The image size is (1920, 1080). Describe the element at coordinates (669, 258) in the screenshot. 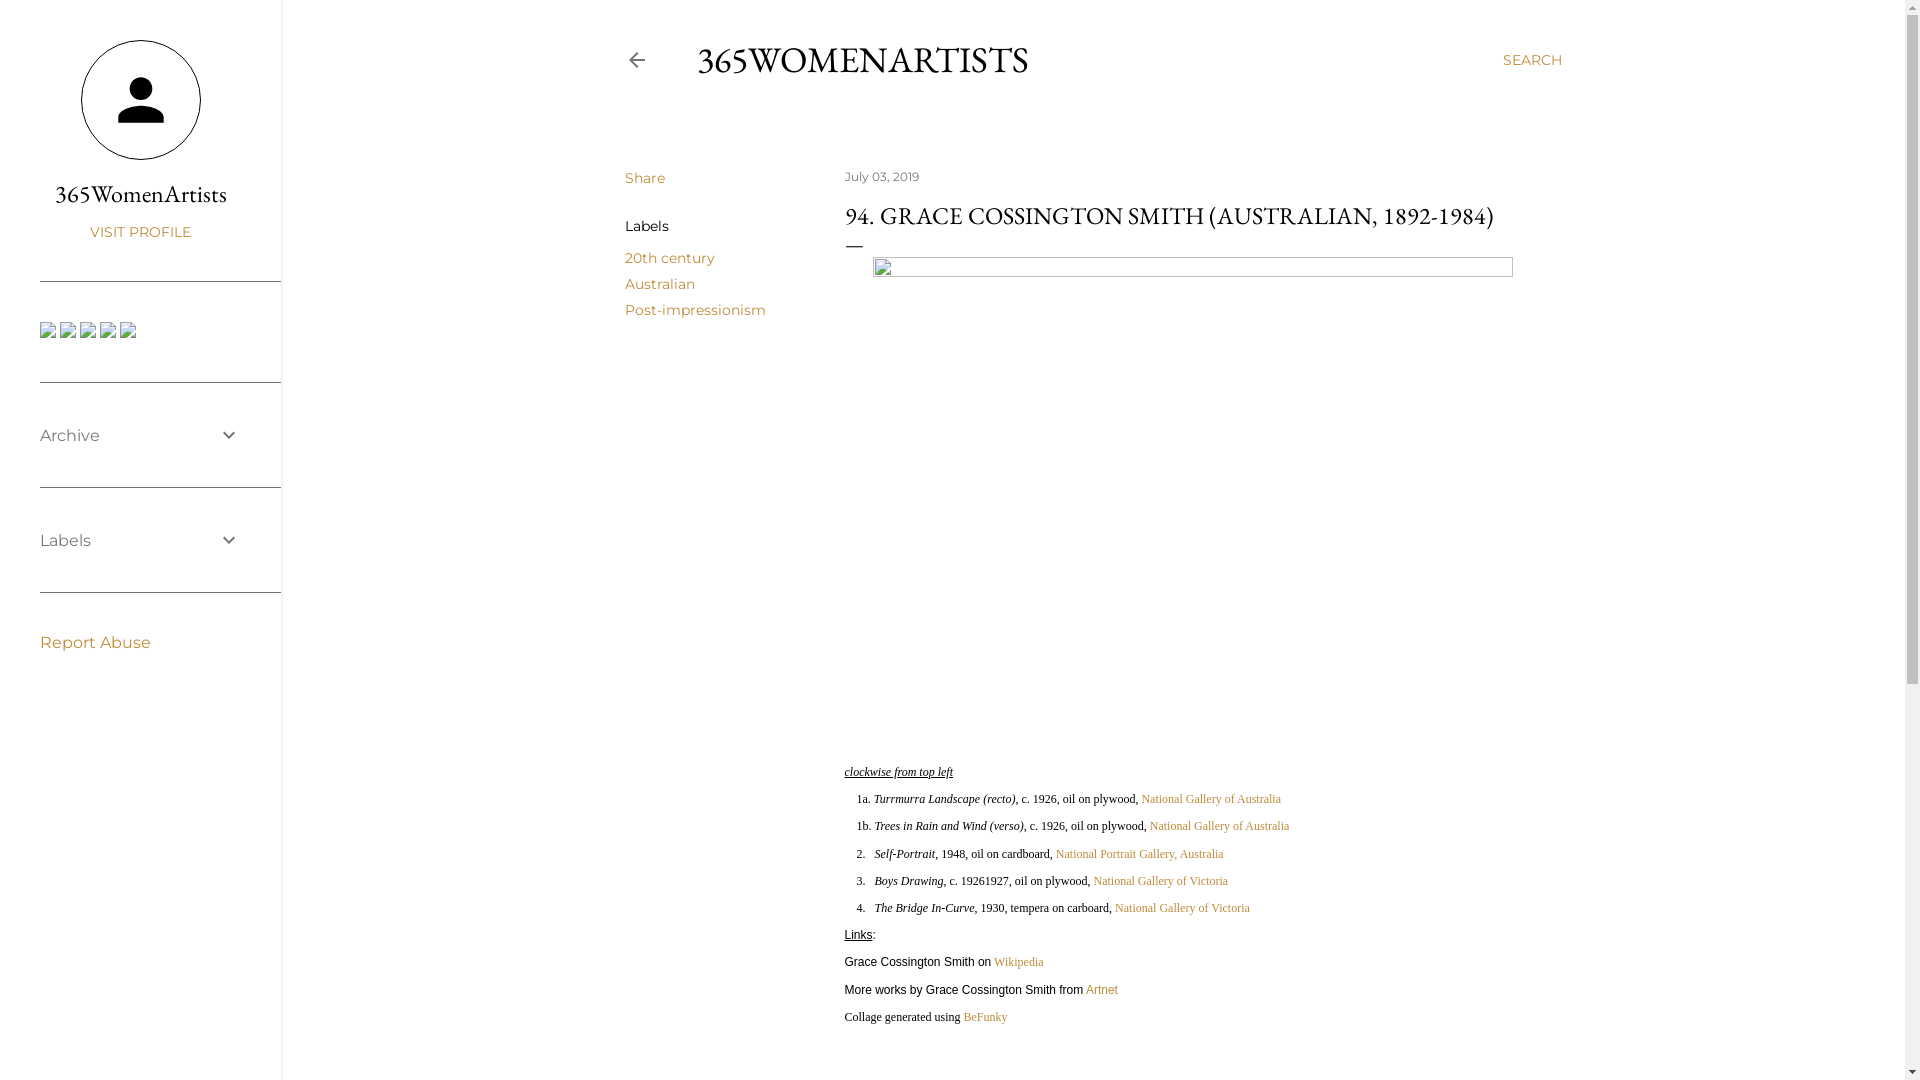

I see `20th century` at that location.